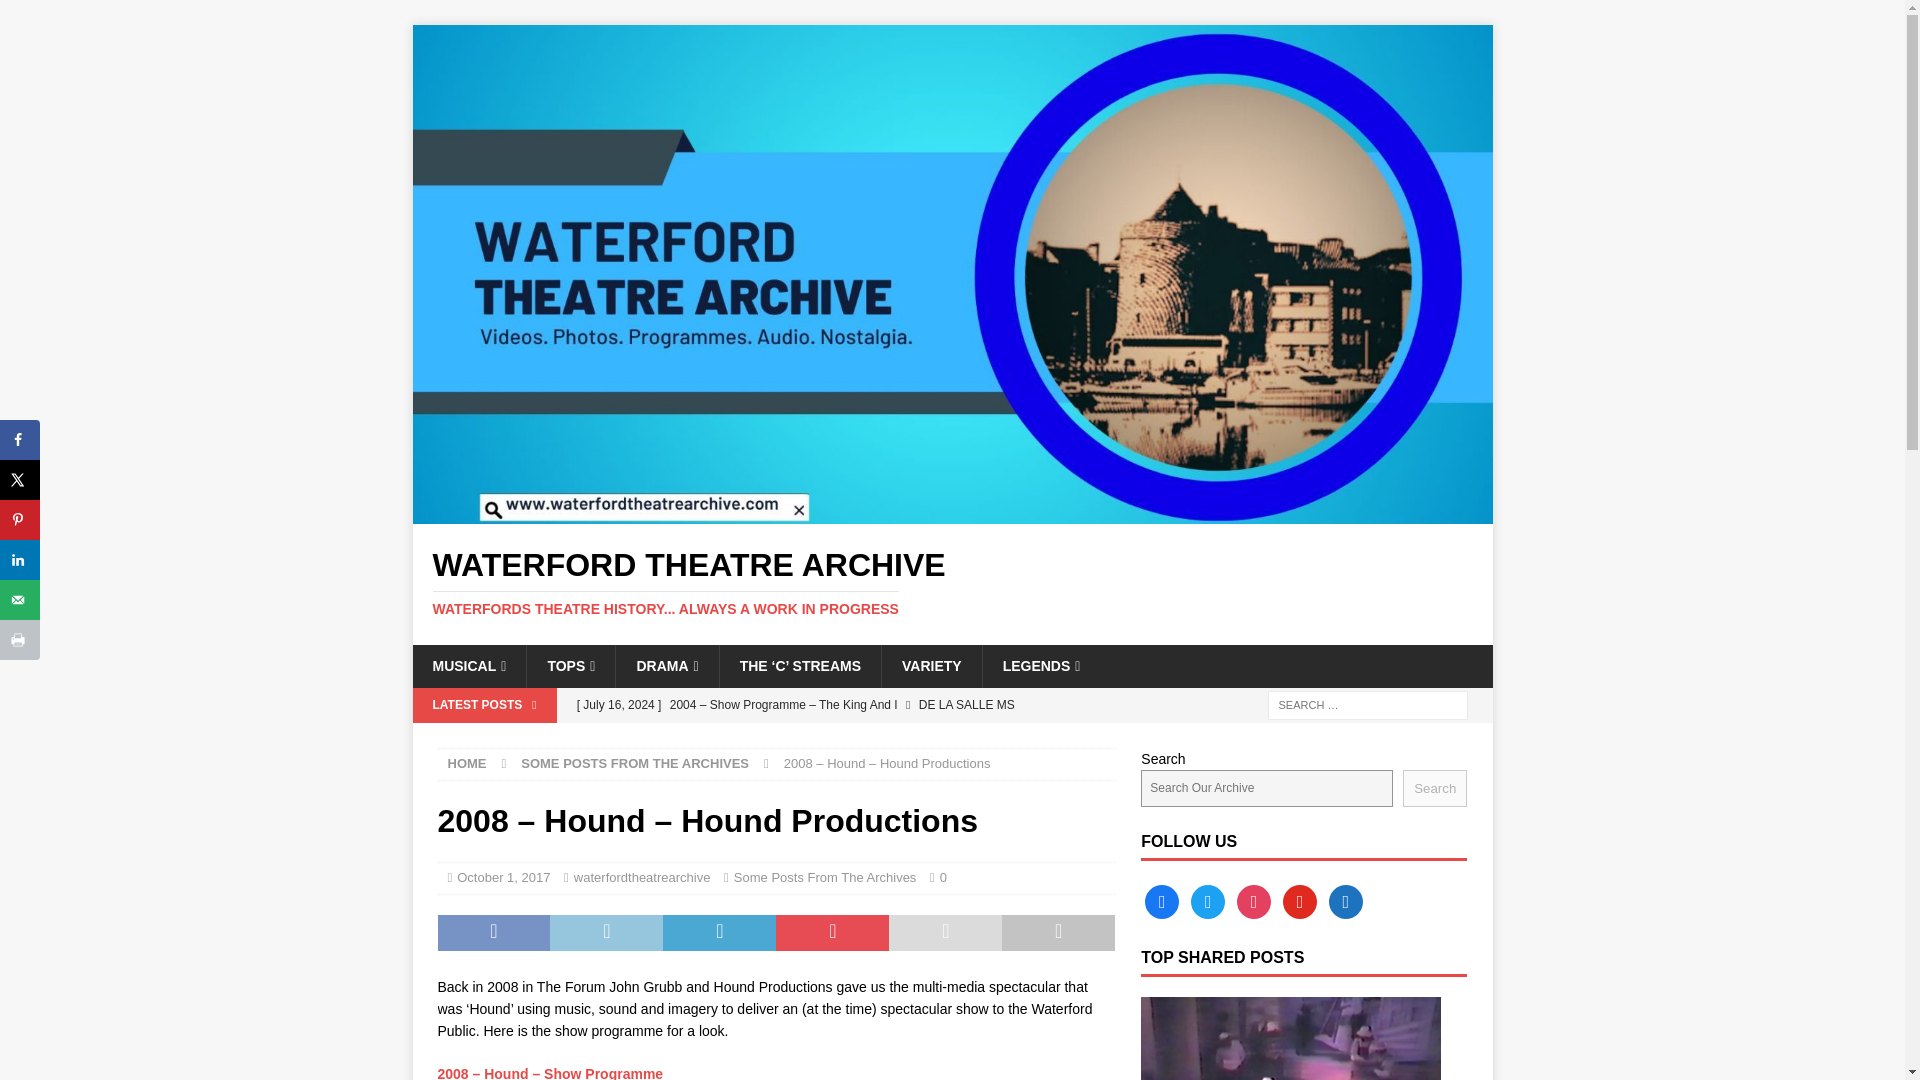 Image resolution: width=1920 pixels, height=1080 pixels. What do you see at coordinates (952, 512) in the screenshot?
I see `Waterford Theatre Archive` at bounding box center [952, 512].